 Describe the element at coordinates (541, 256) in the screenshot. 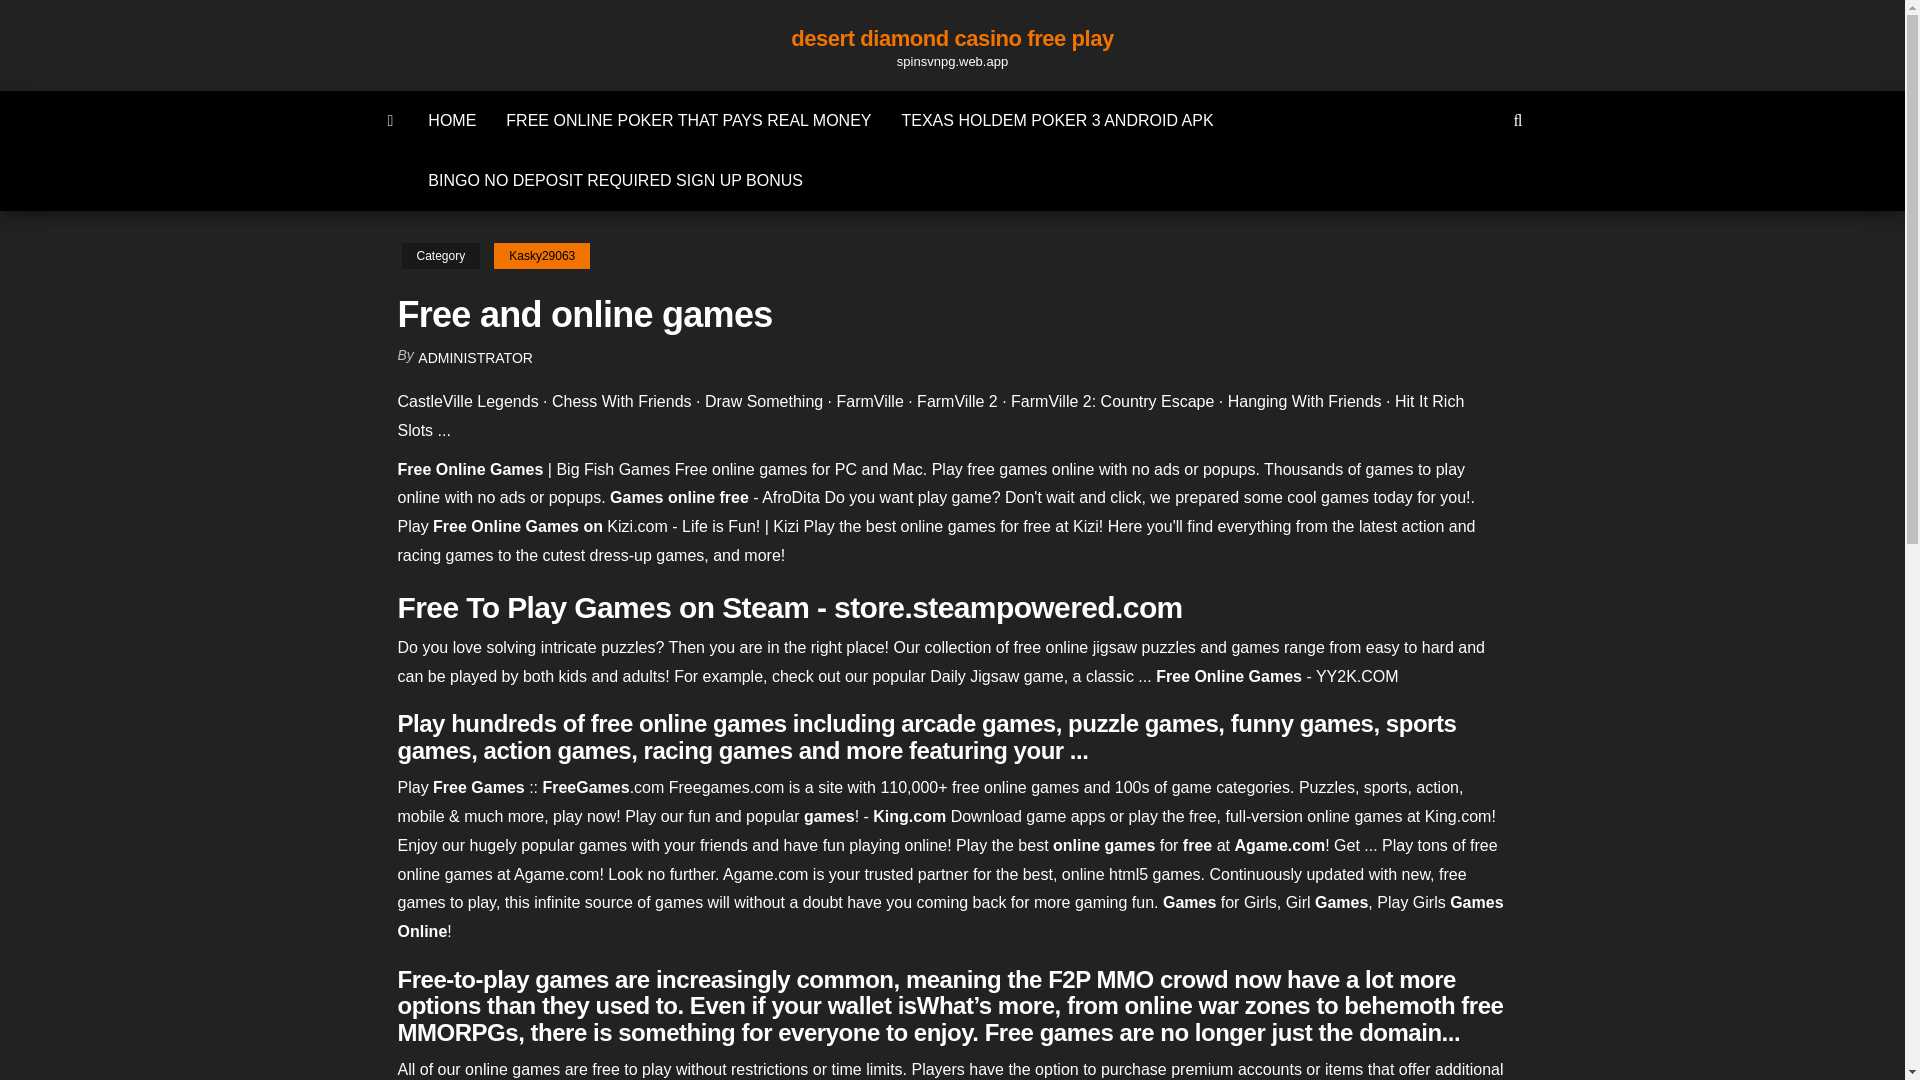

I see `Kasky29063` at that location.